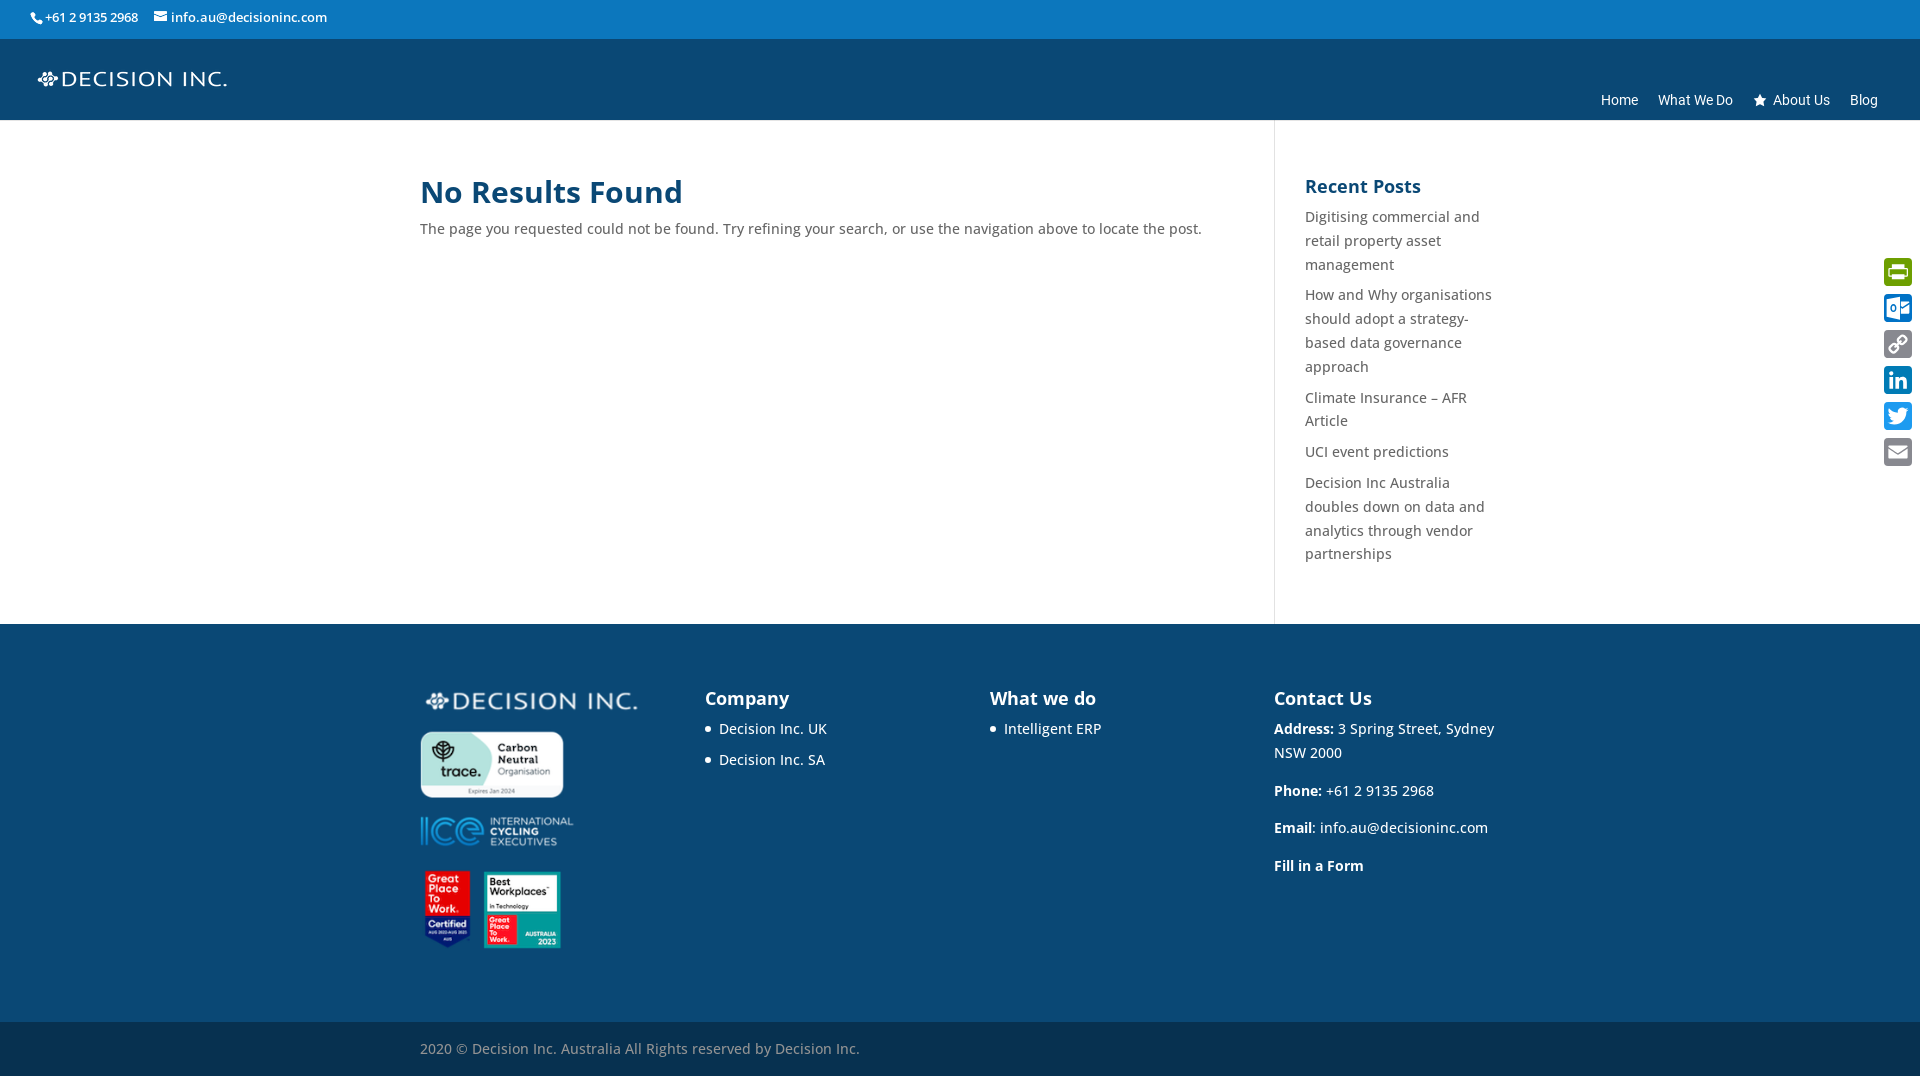 The width and height of the screenshot is (1920, 1080). What do you see at coordinates (1898, 416) in the screenshot?
I see `Twitter` at bounding box center [1898, 416].